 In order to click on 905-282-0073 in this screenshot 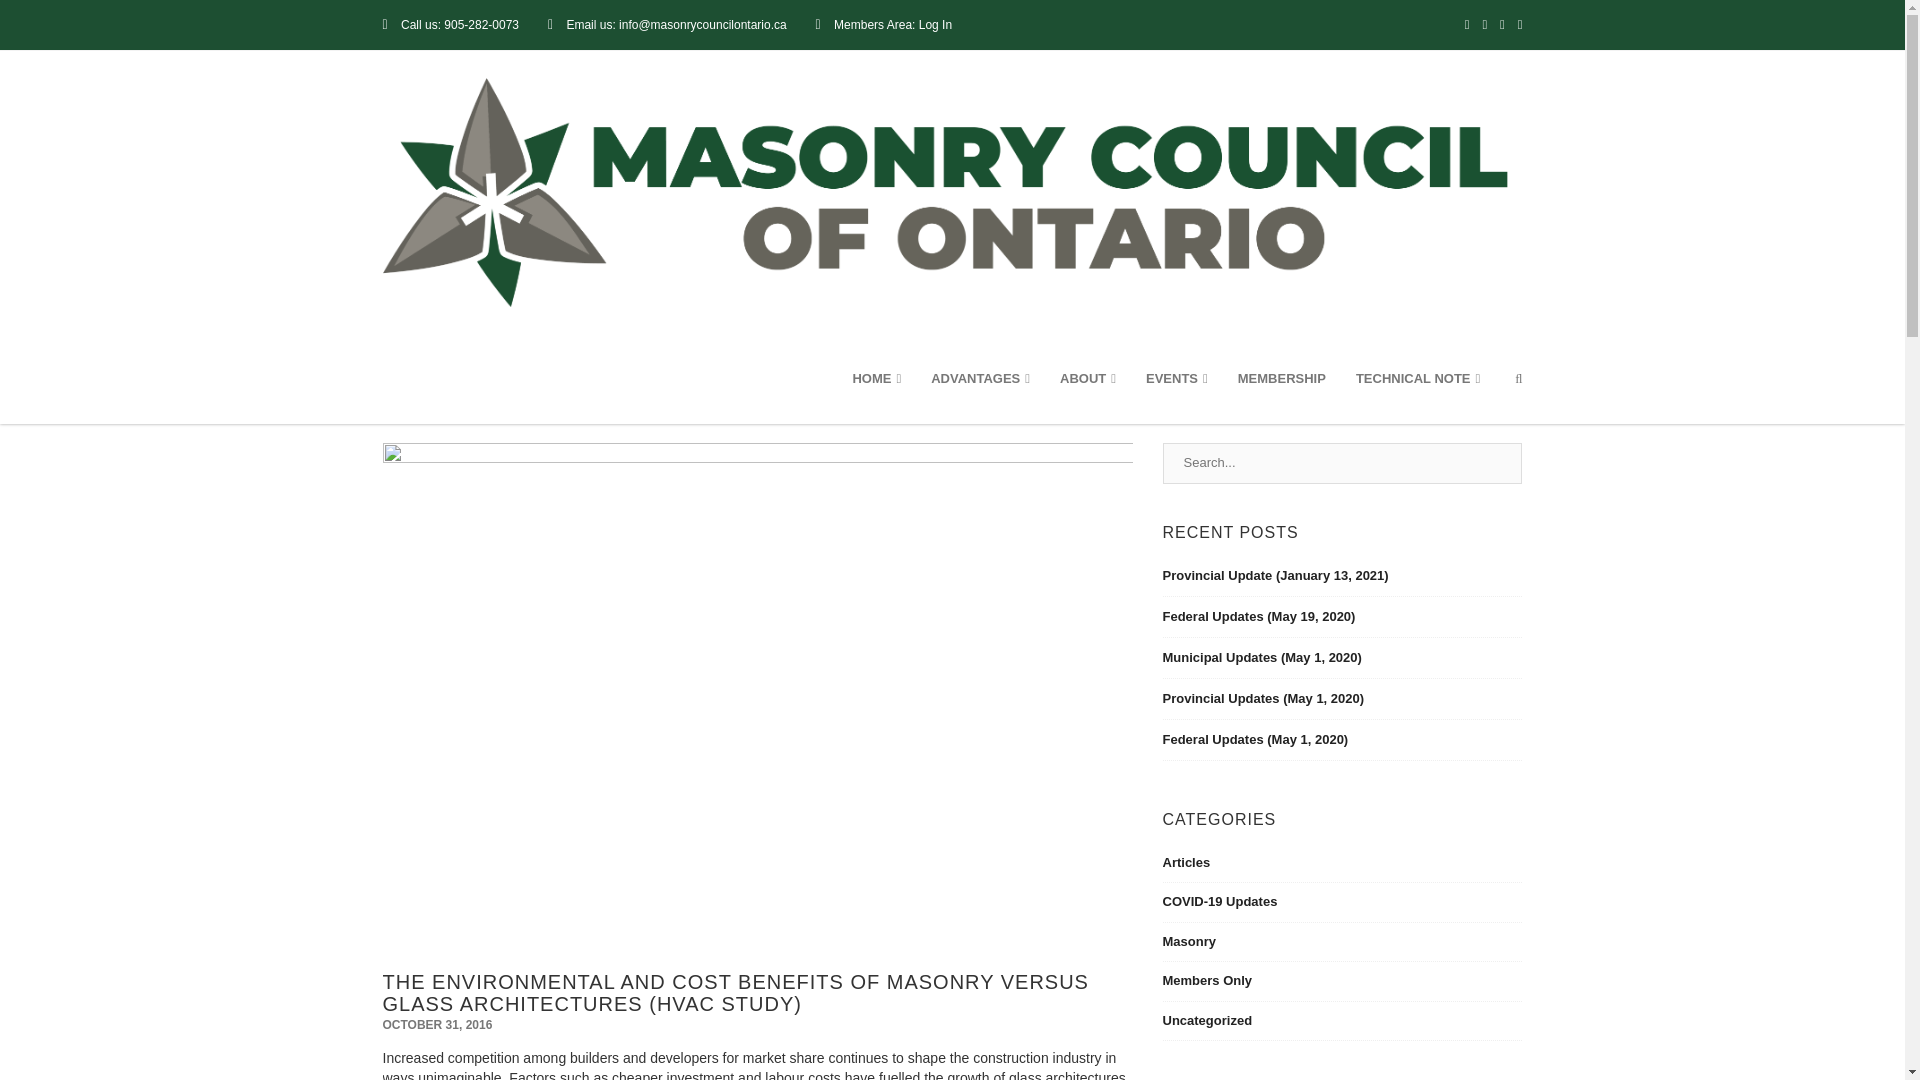, I will do `click(480, 25)`.